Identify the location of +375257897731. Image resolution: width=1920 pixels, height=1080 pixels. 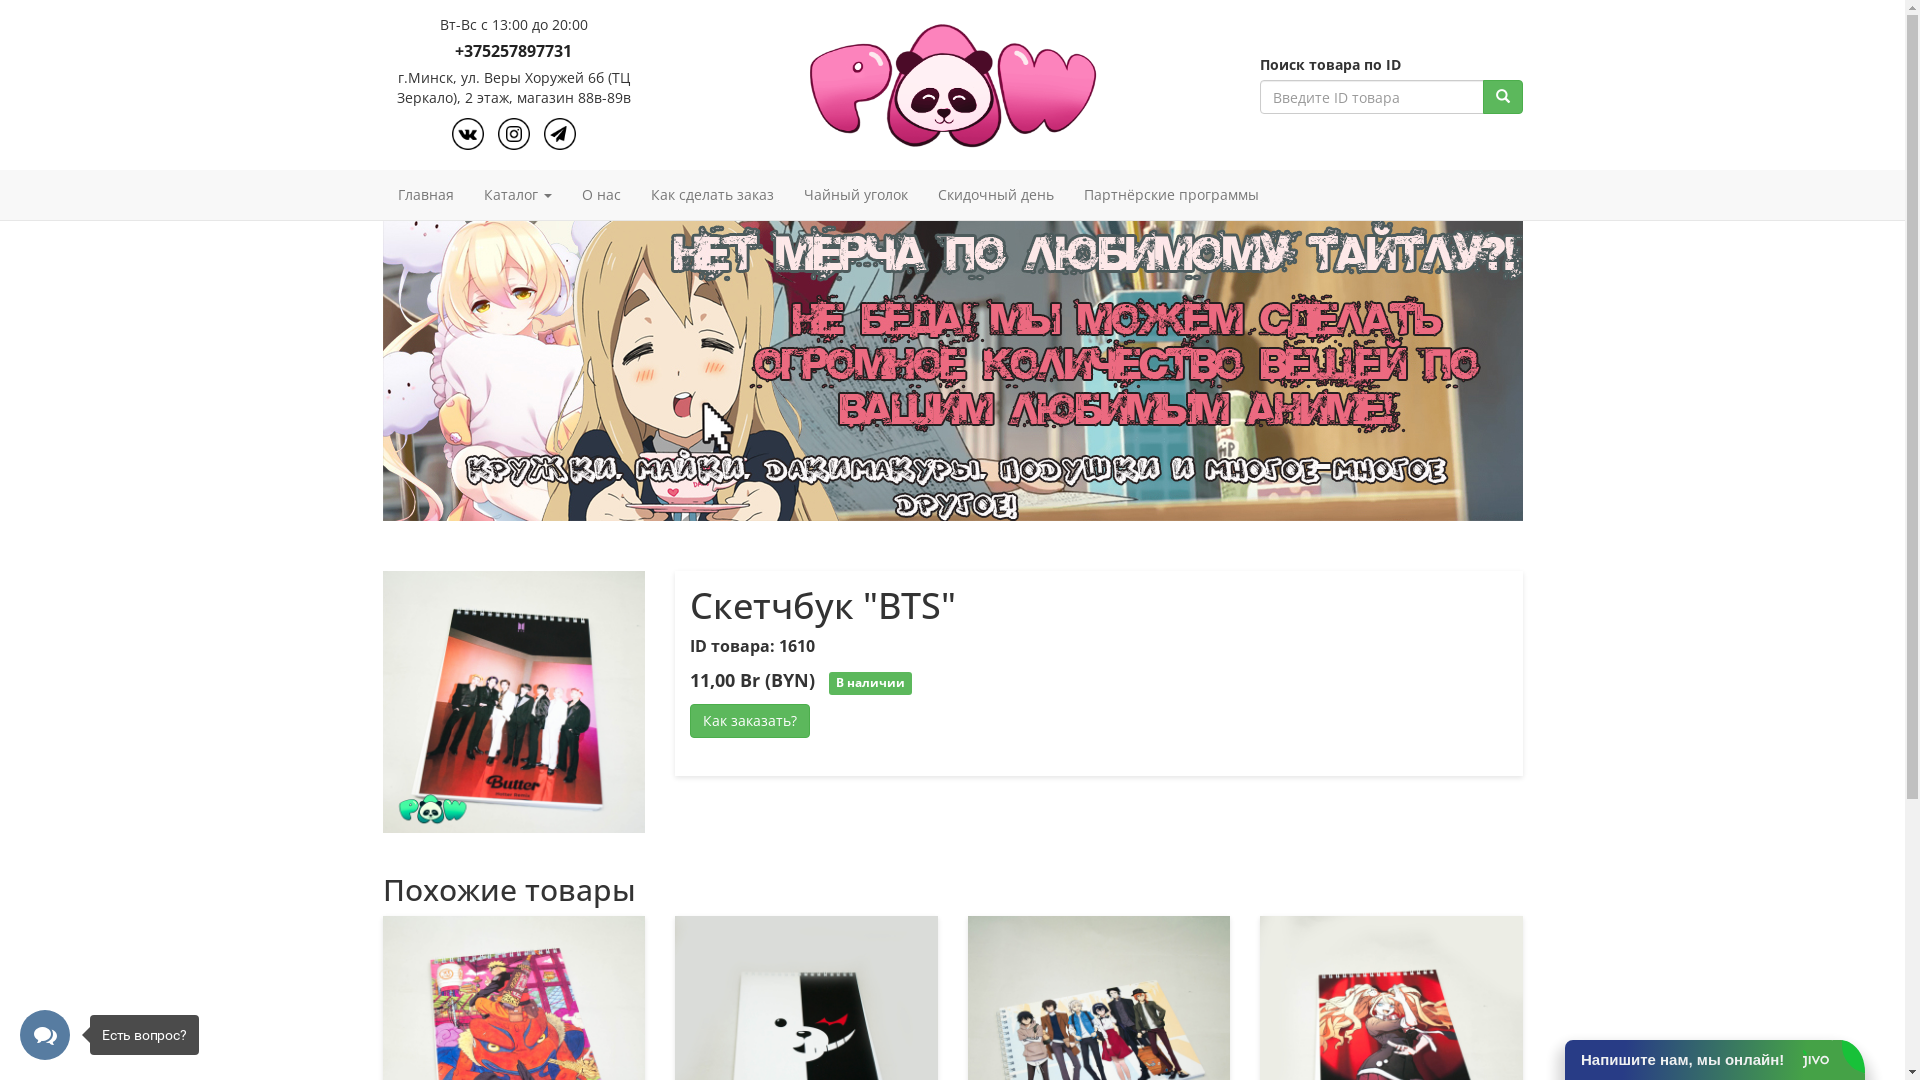
(514, 52).